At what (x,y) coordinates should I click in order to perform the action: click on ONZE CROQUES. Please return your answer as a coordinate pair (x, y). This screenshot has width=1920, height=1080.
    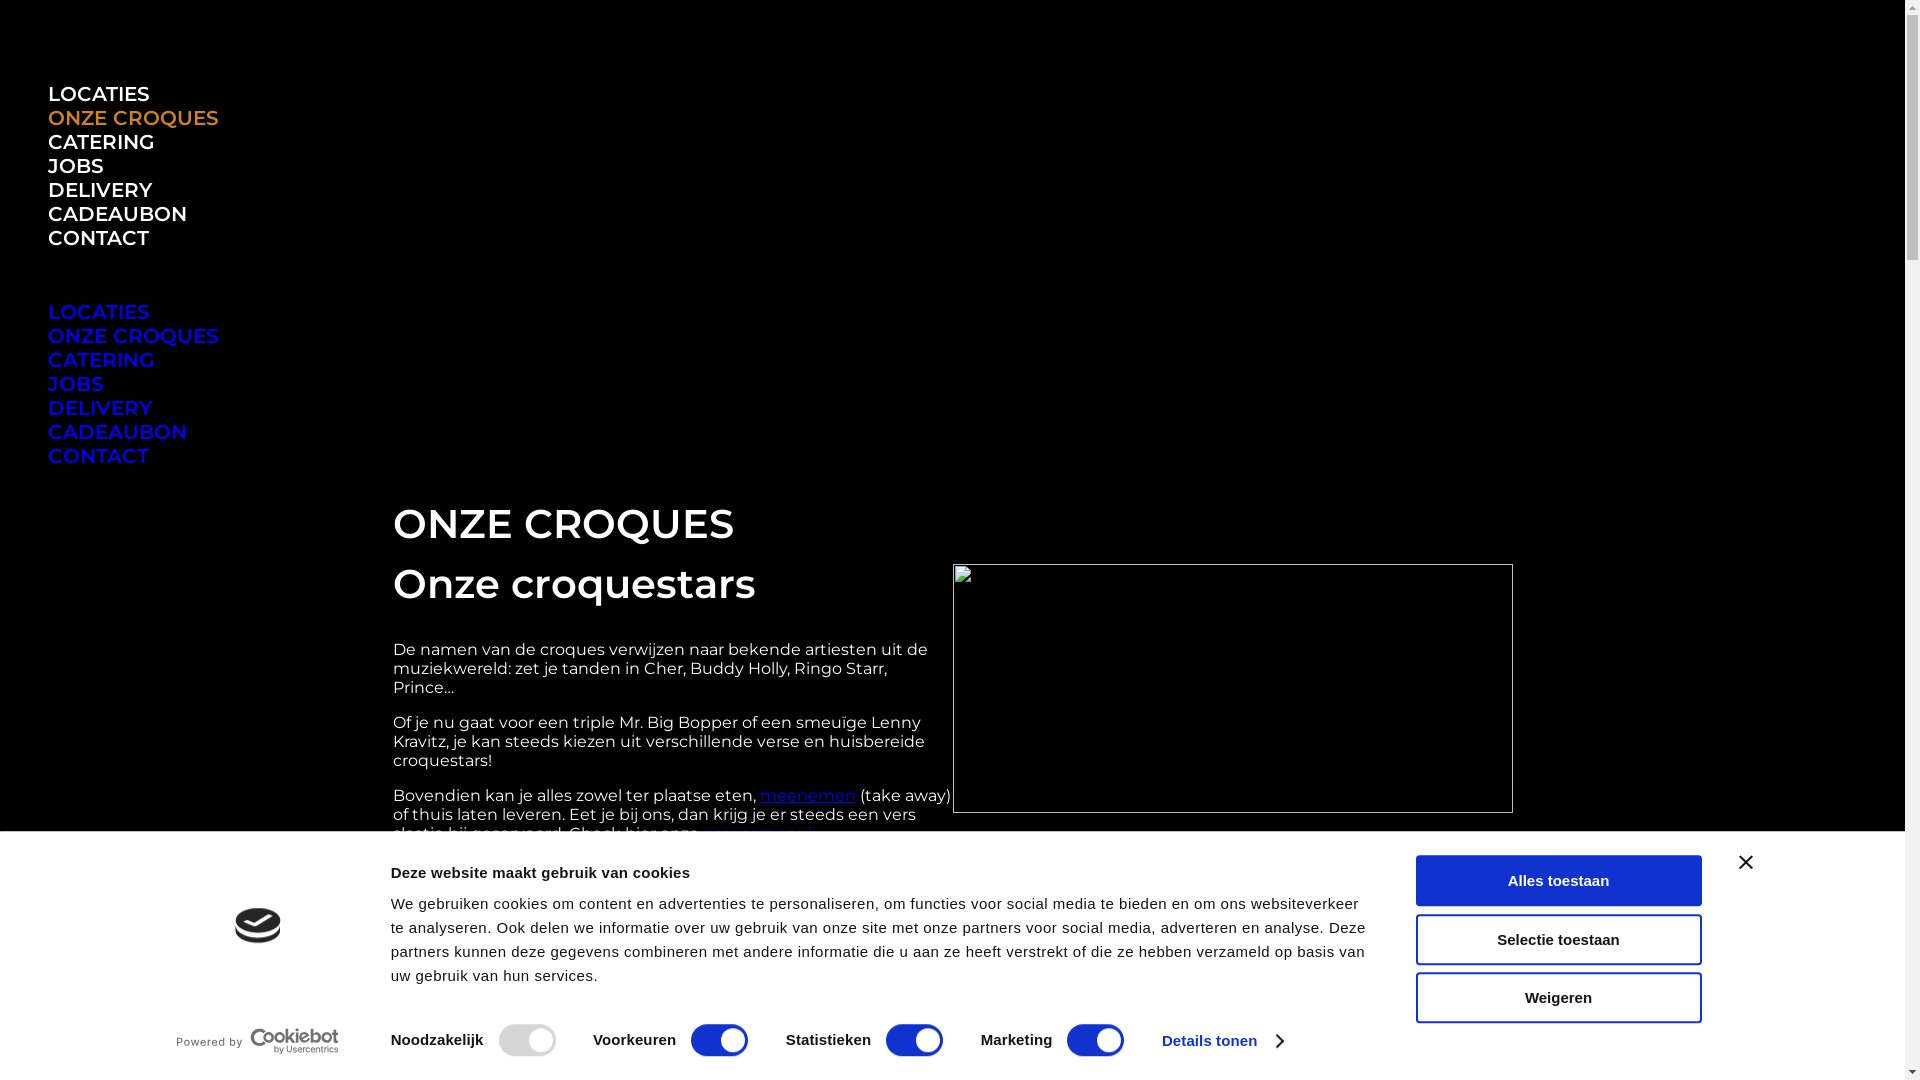
    Looking at the image, I should click on (134, 336).